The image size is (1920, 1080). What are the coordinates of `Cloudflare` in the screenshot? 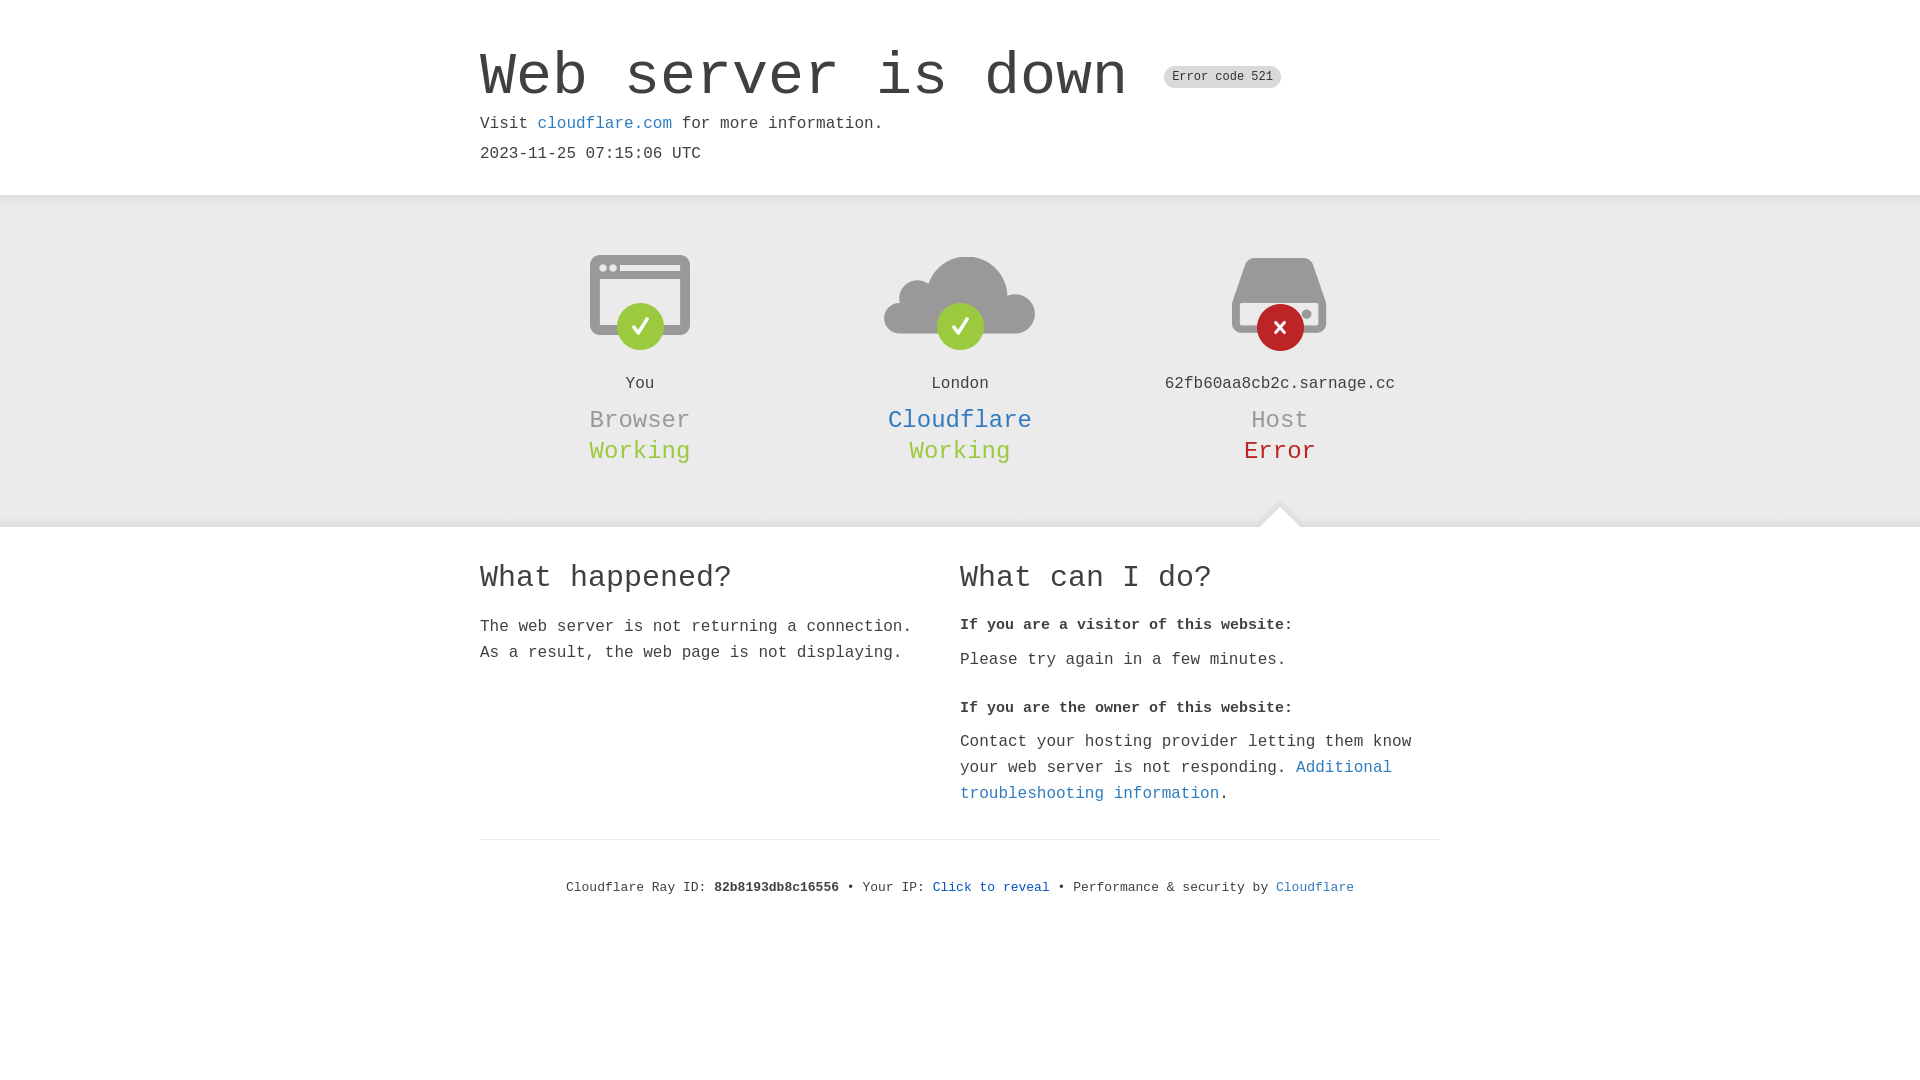 It's located at (960, 420).